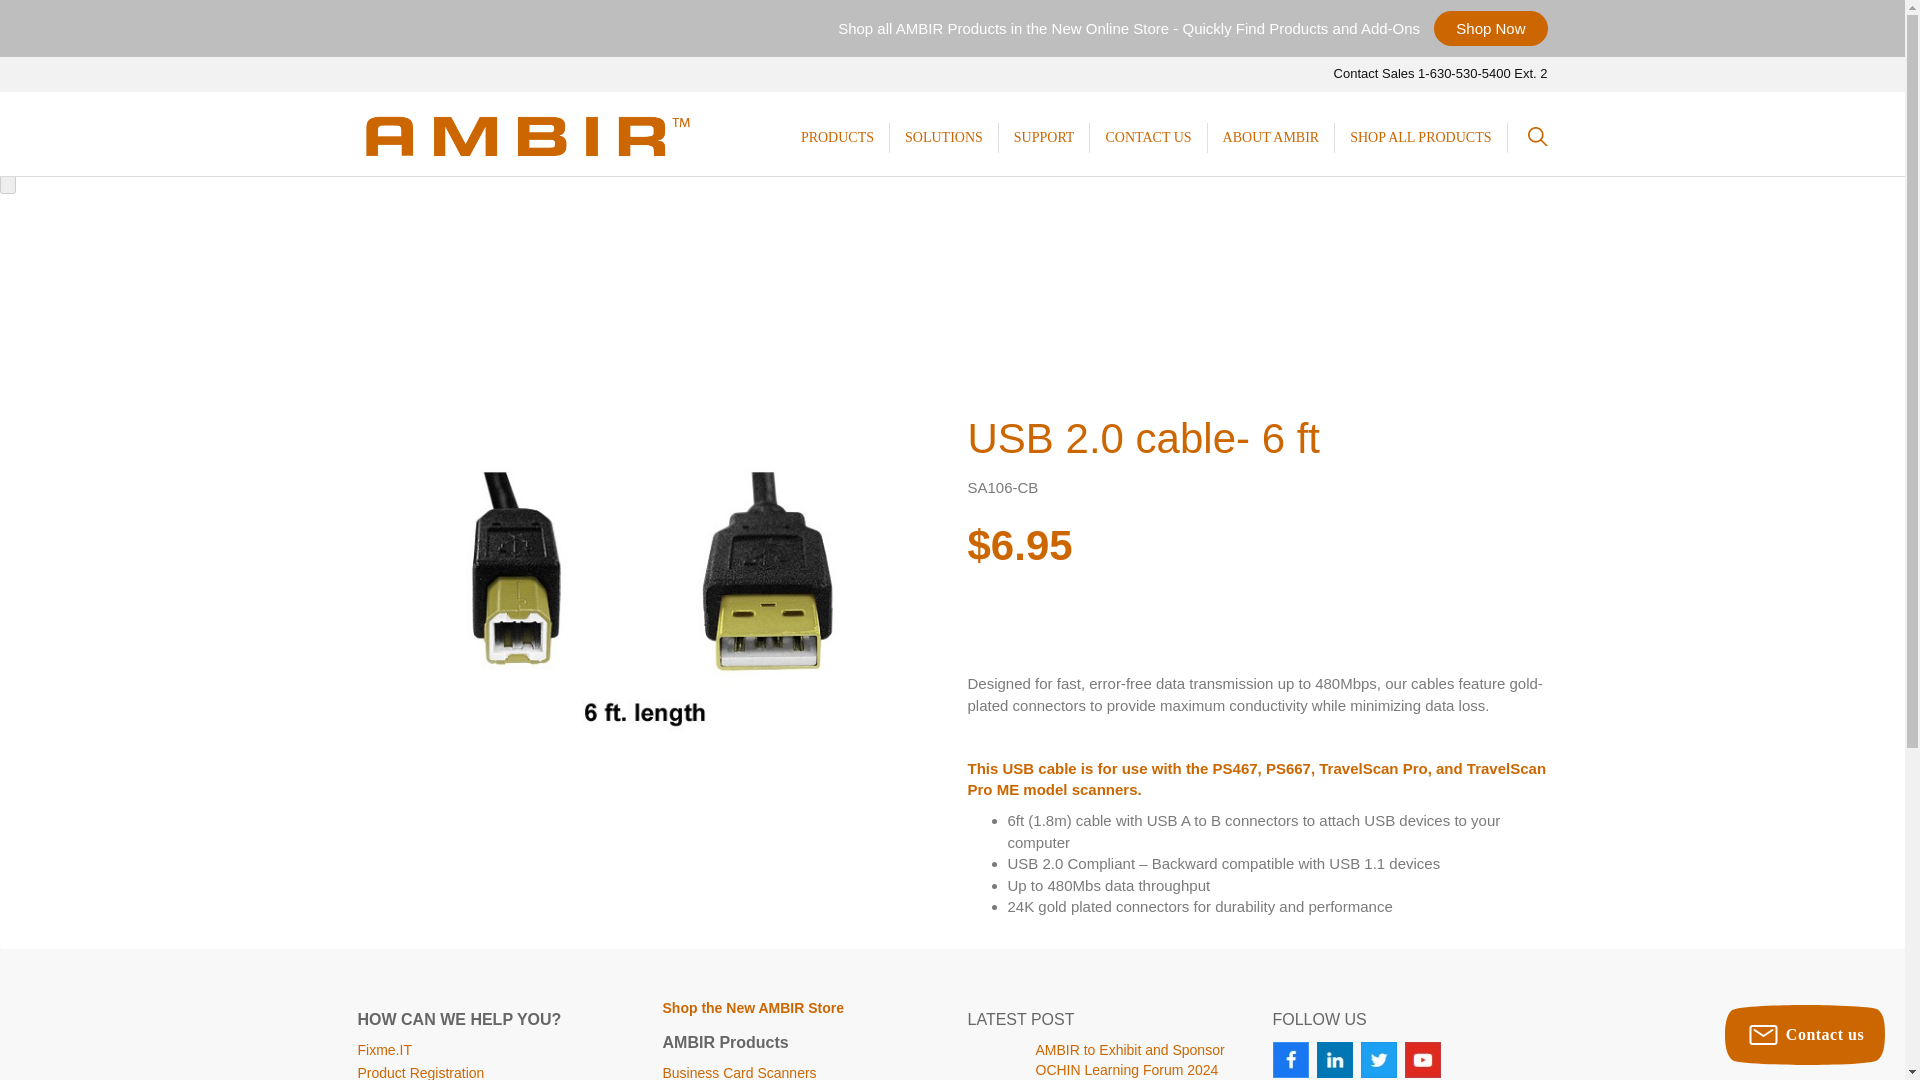 The image size is (1920, 1080). Describe the element at coordinates (944, 138) in the screenshot. I see `SOLUTIONS` at that location.